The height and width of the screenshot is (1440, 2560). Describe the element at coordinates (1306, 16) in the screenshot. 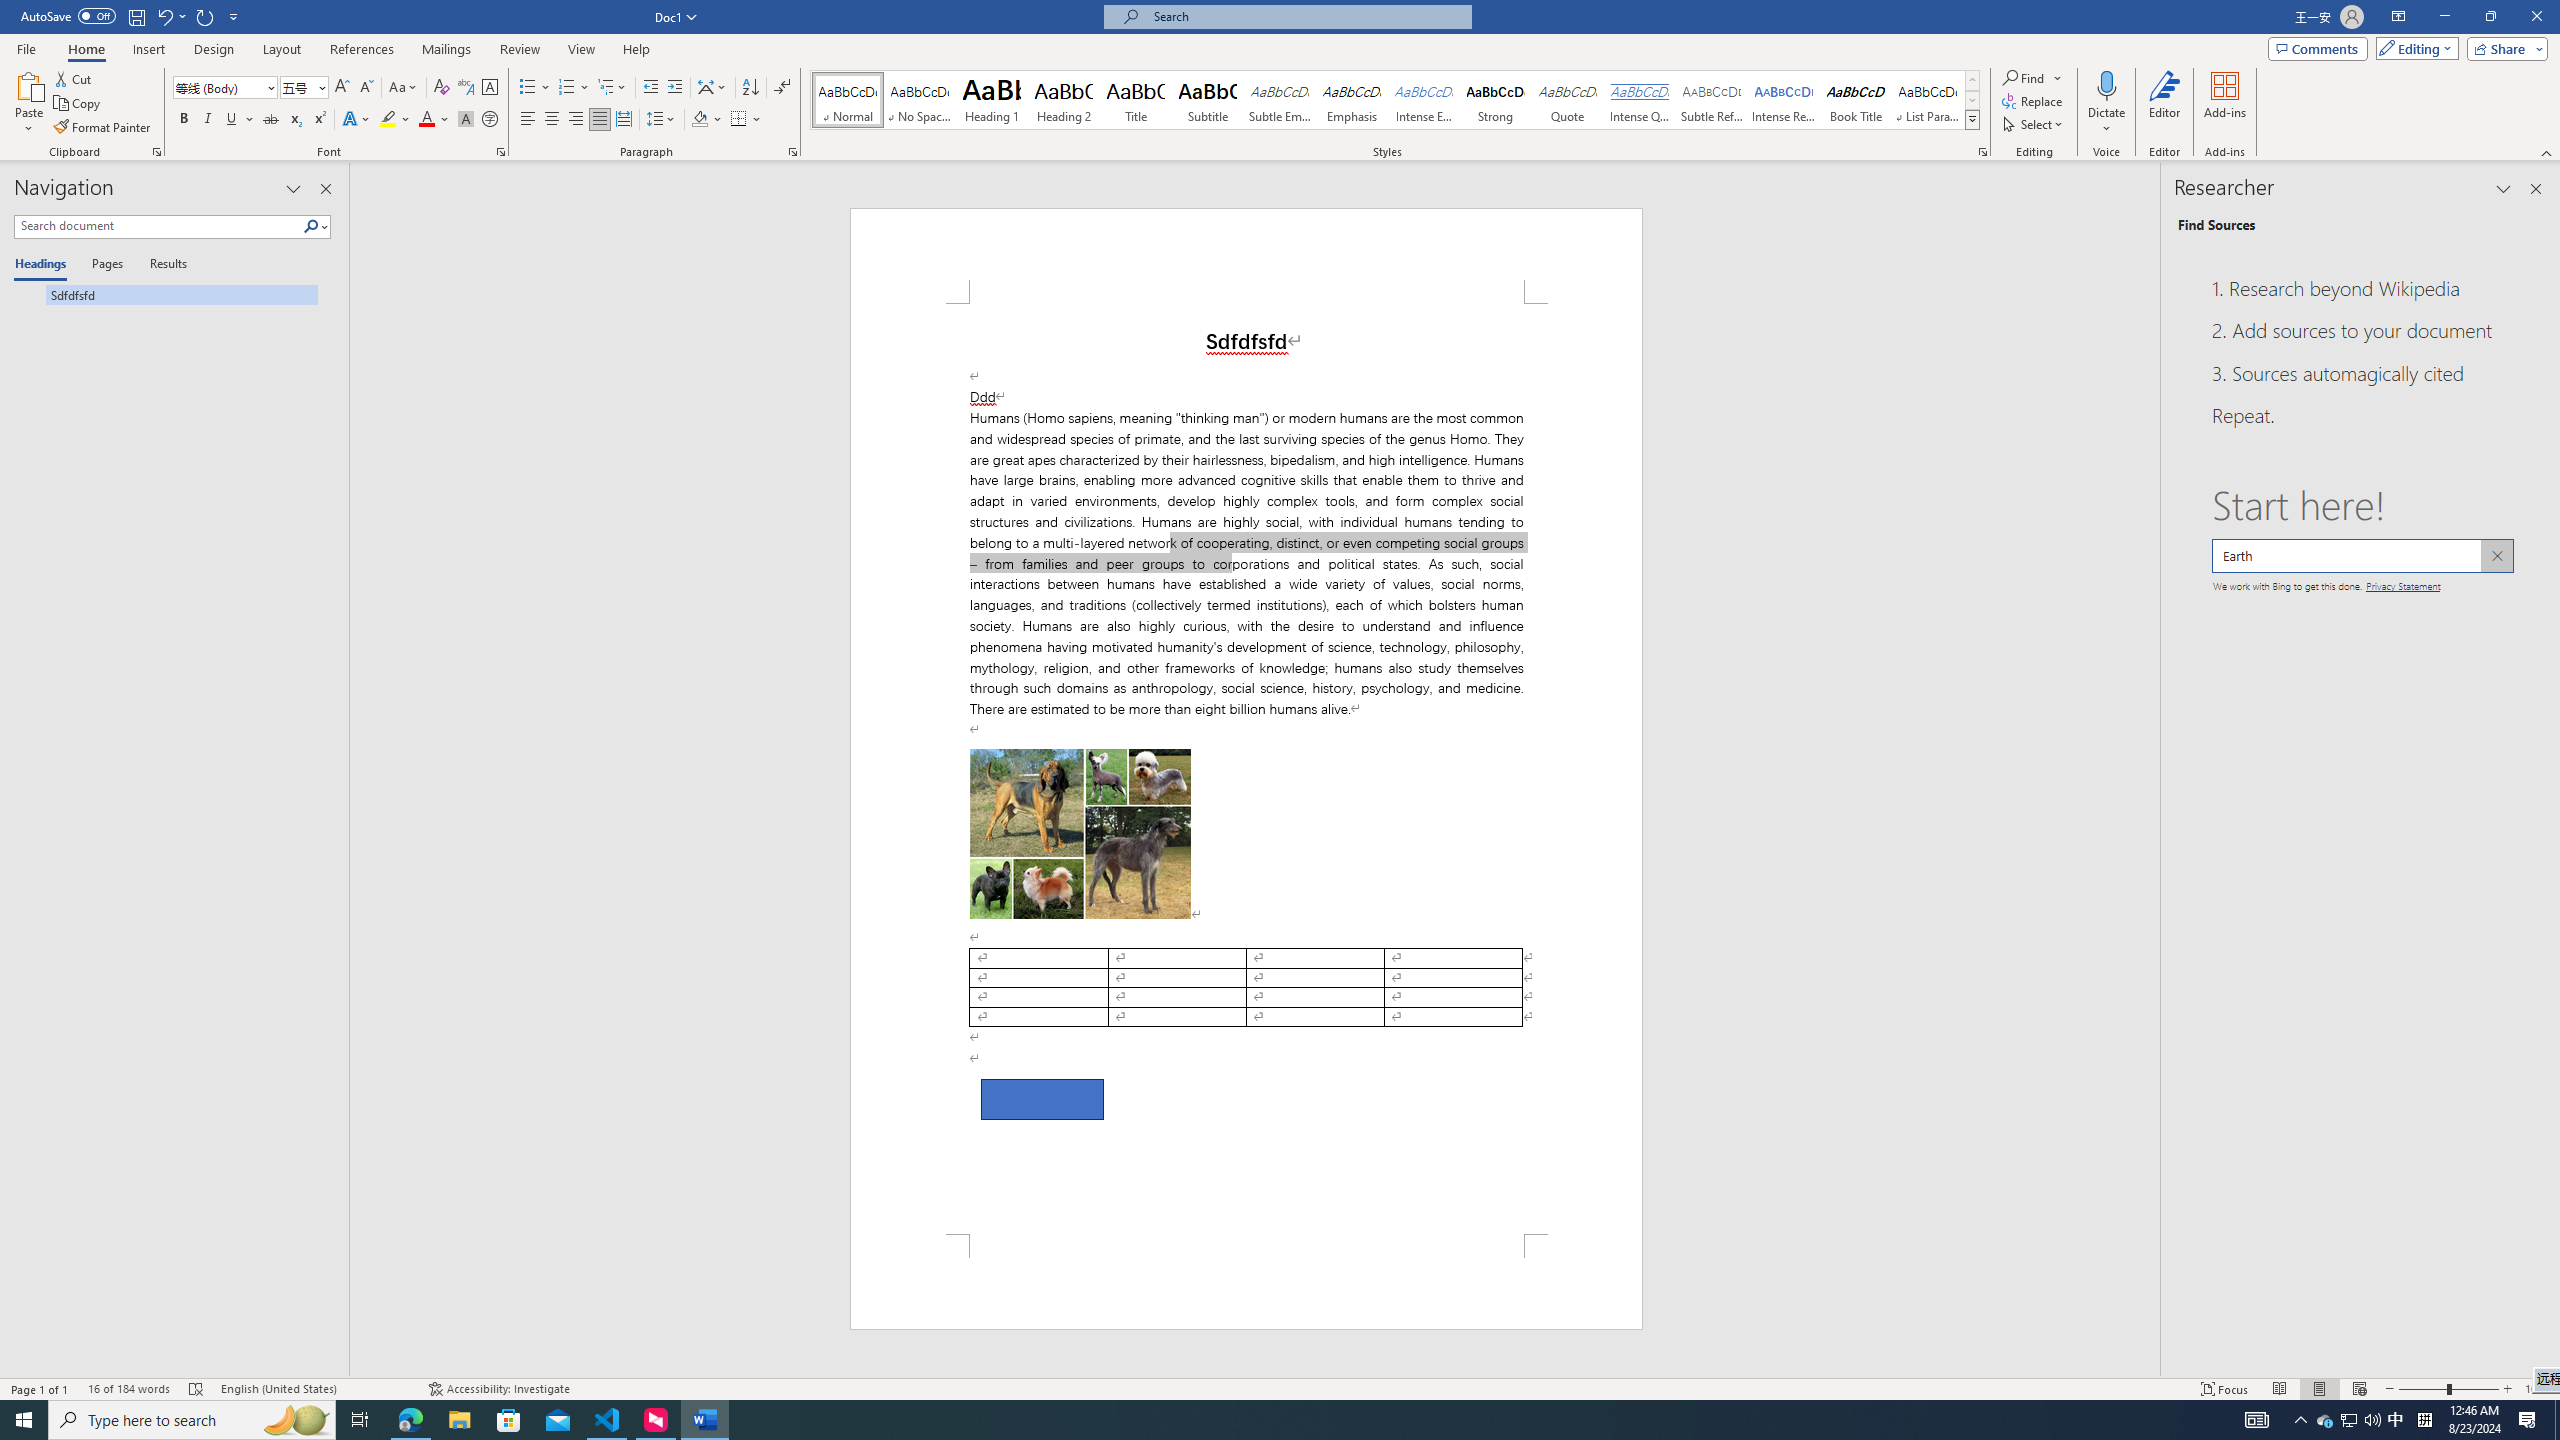

I see `Microsoft search` at that location.